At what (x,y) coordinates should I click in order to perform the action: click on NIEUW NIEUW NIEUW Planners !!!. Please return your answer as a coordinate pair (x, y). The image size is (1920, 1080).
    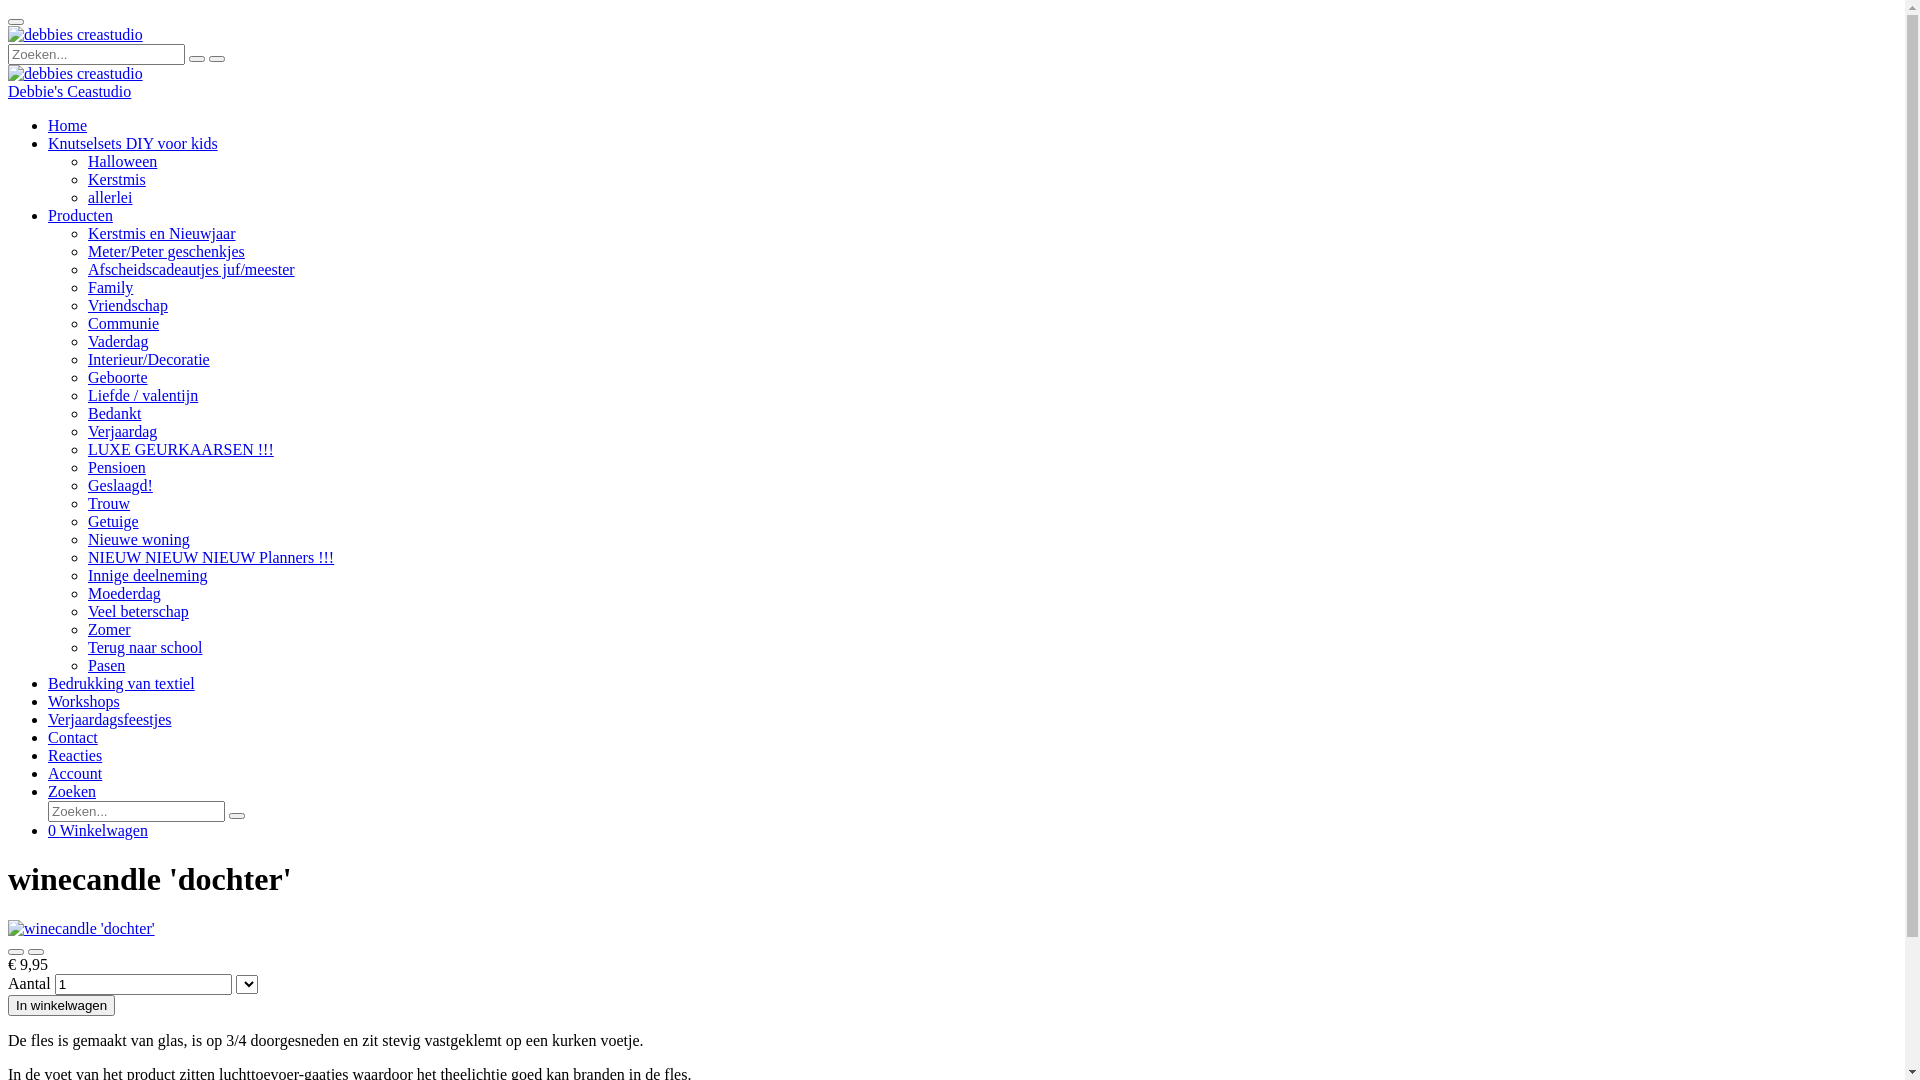
    Looking at the image, I should click on (211, 558).